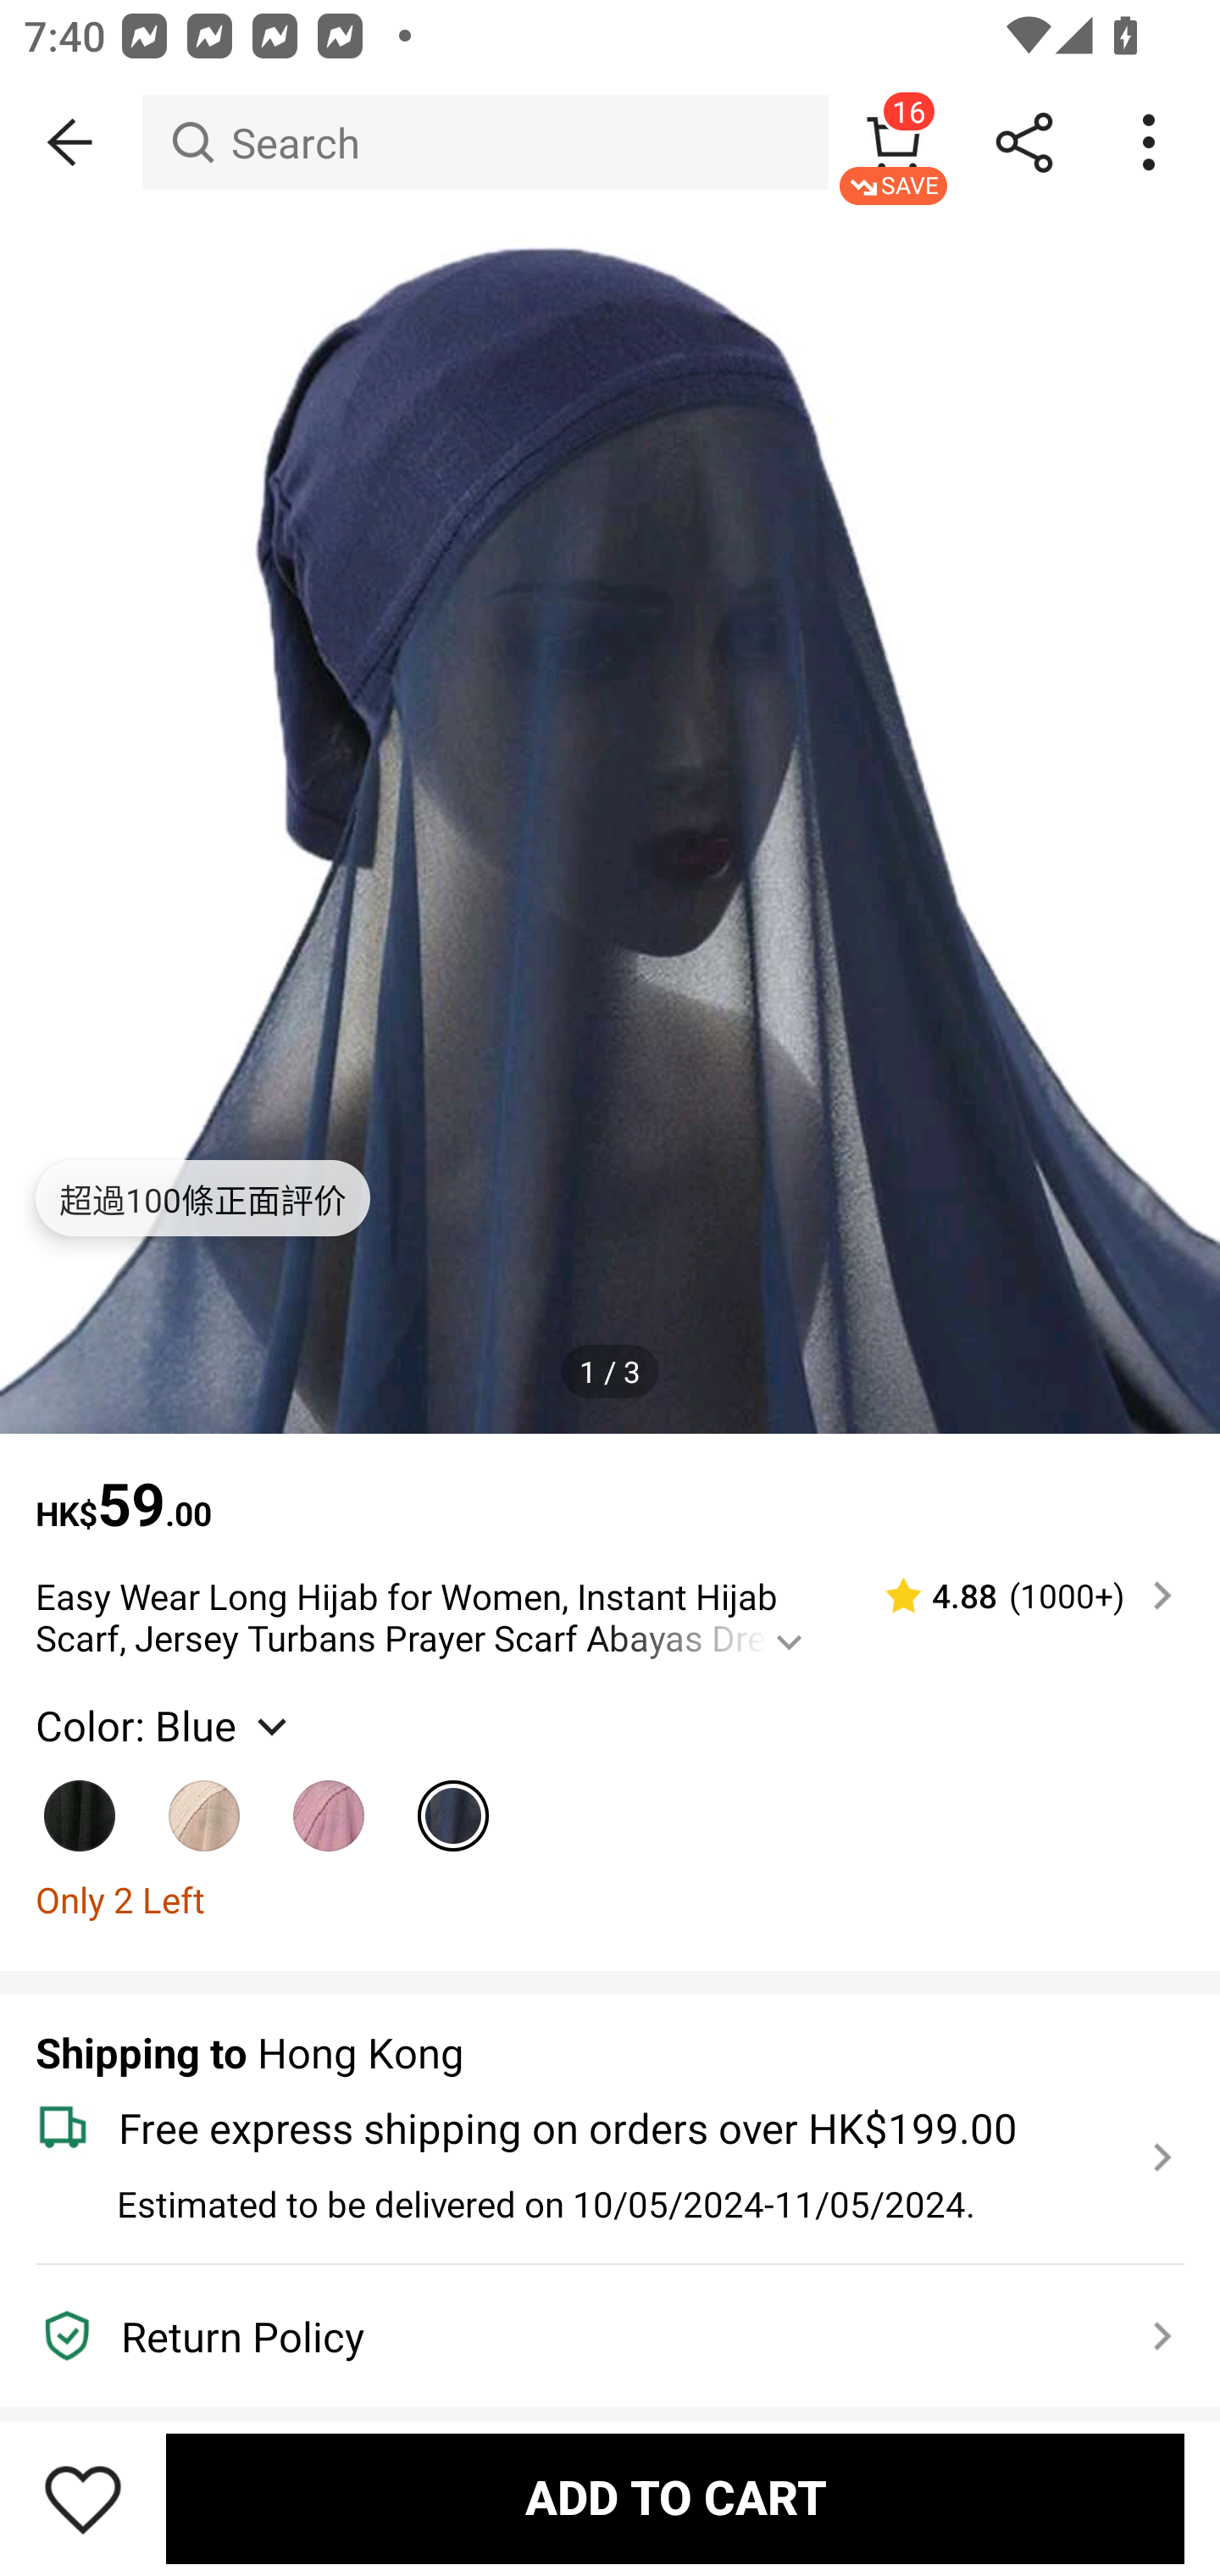  I want to click on HK$59.00, so click(610, 1488).